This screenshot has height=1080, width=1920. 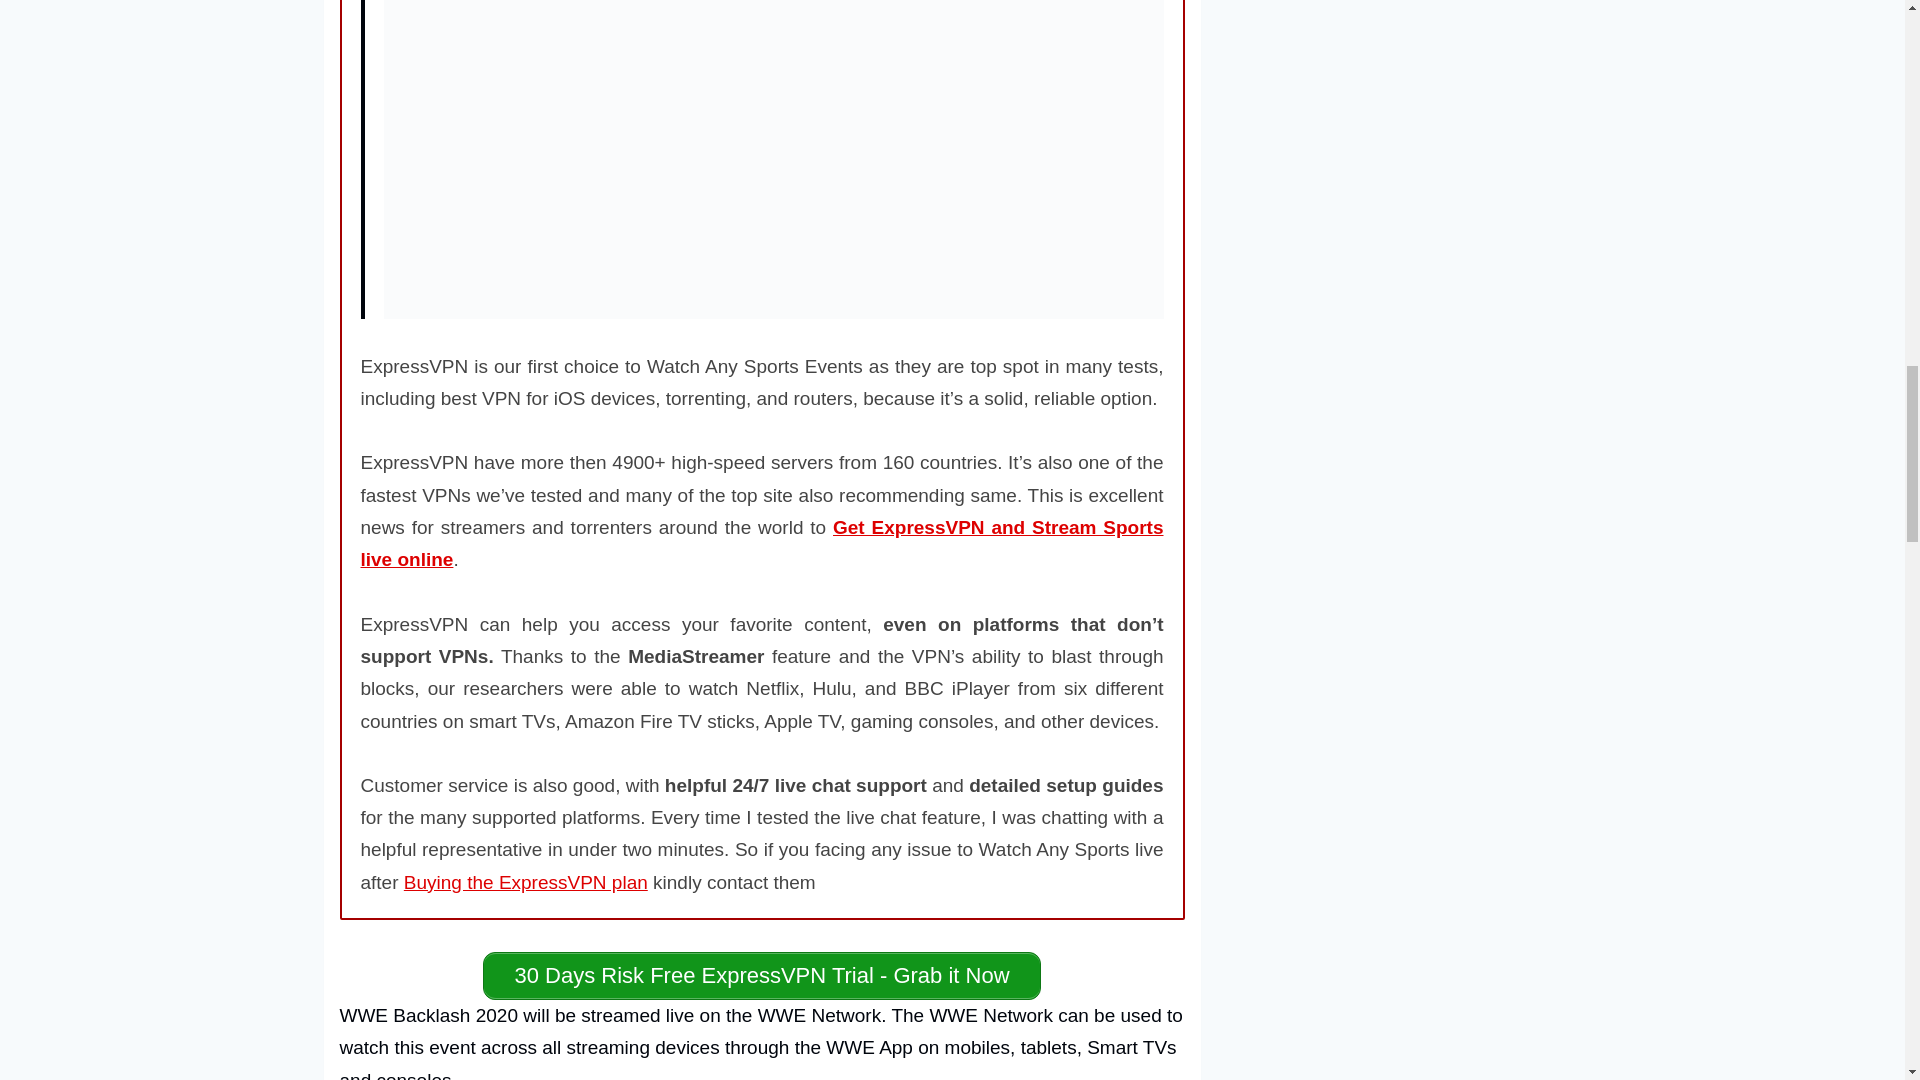 What do you see at coordinates (762, 976) in the screenshot?
I see `30 Days Risk Free ExpressVPN Trial - Grab it Now` at bounding box center [762, 976].